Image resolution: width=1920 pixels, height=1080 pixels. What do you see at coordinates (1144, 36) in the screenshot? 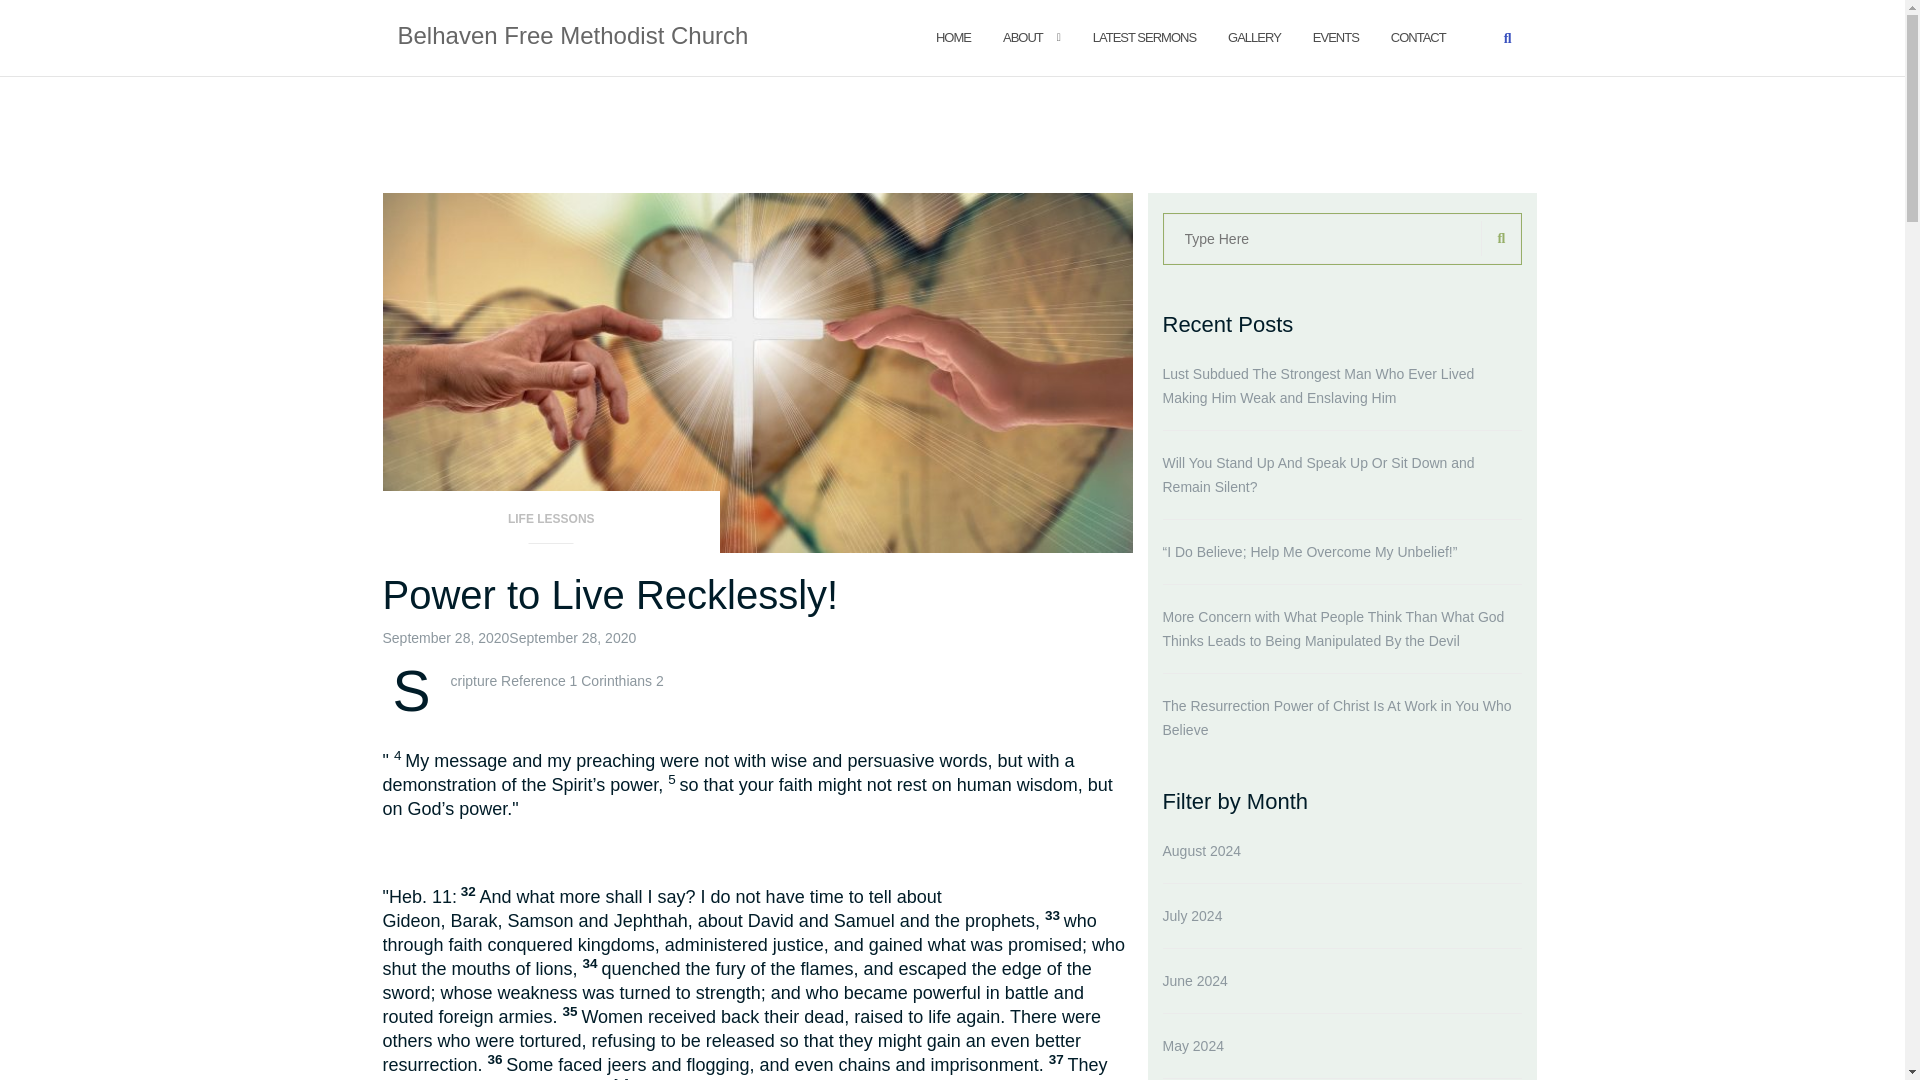
I see `Latest Sermons` at bounding box center [1144, 36].